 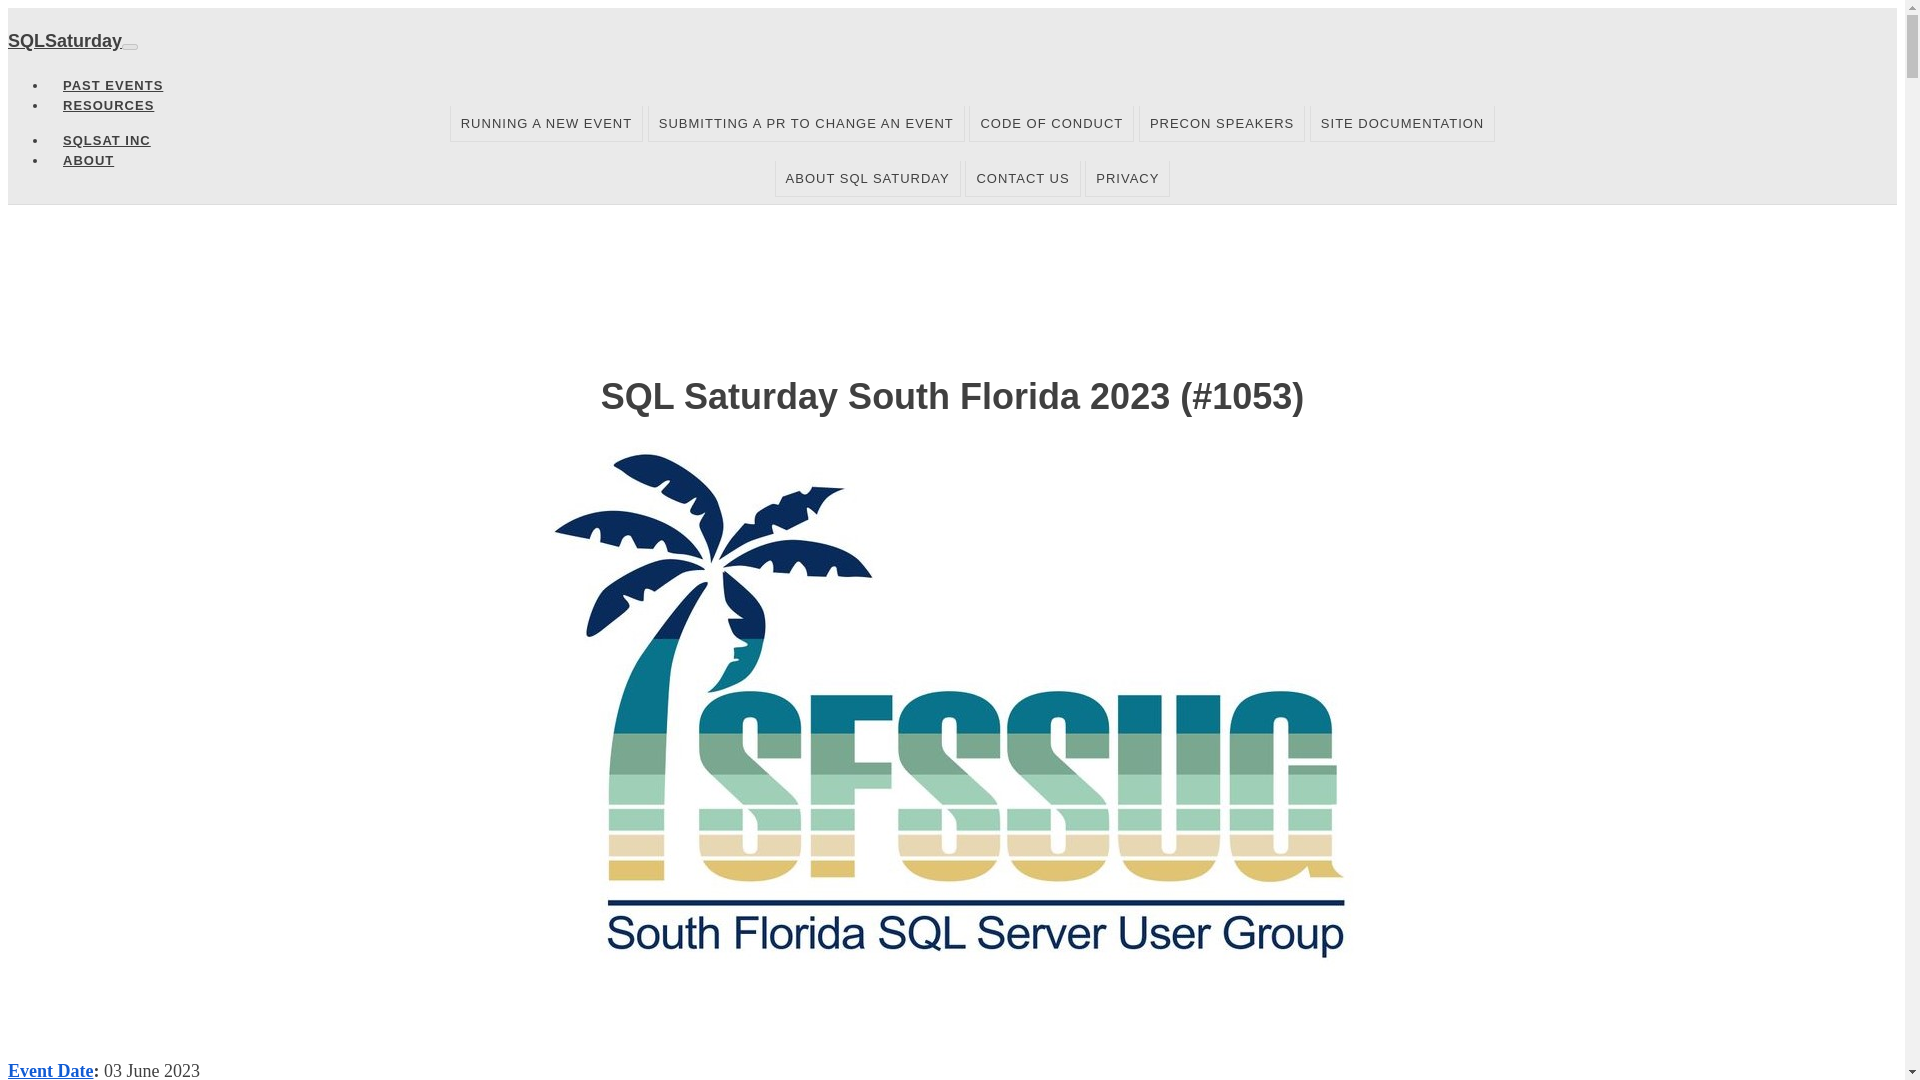 I want to click on SUBMITTING A PR TO CHANGE AN EVENT, so click(x=806, y=123).